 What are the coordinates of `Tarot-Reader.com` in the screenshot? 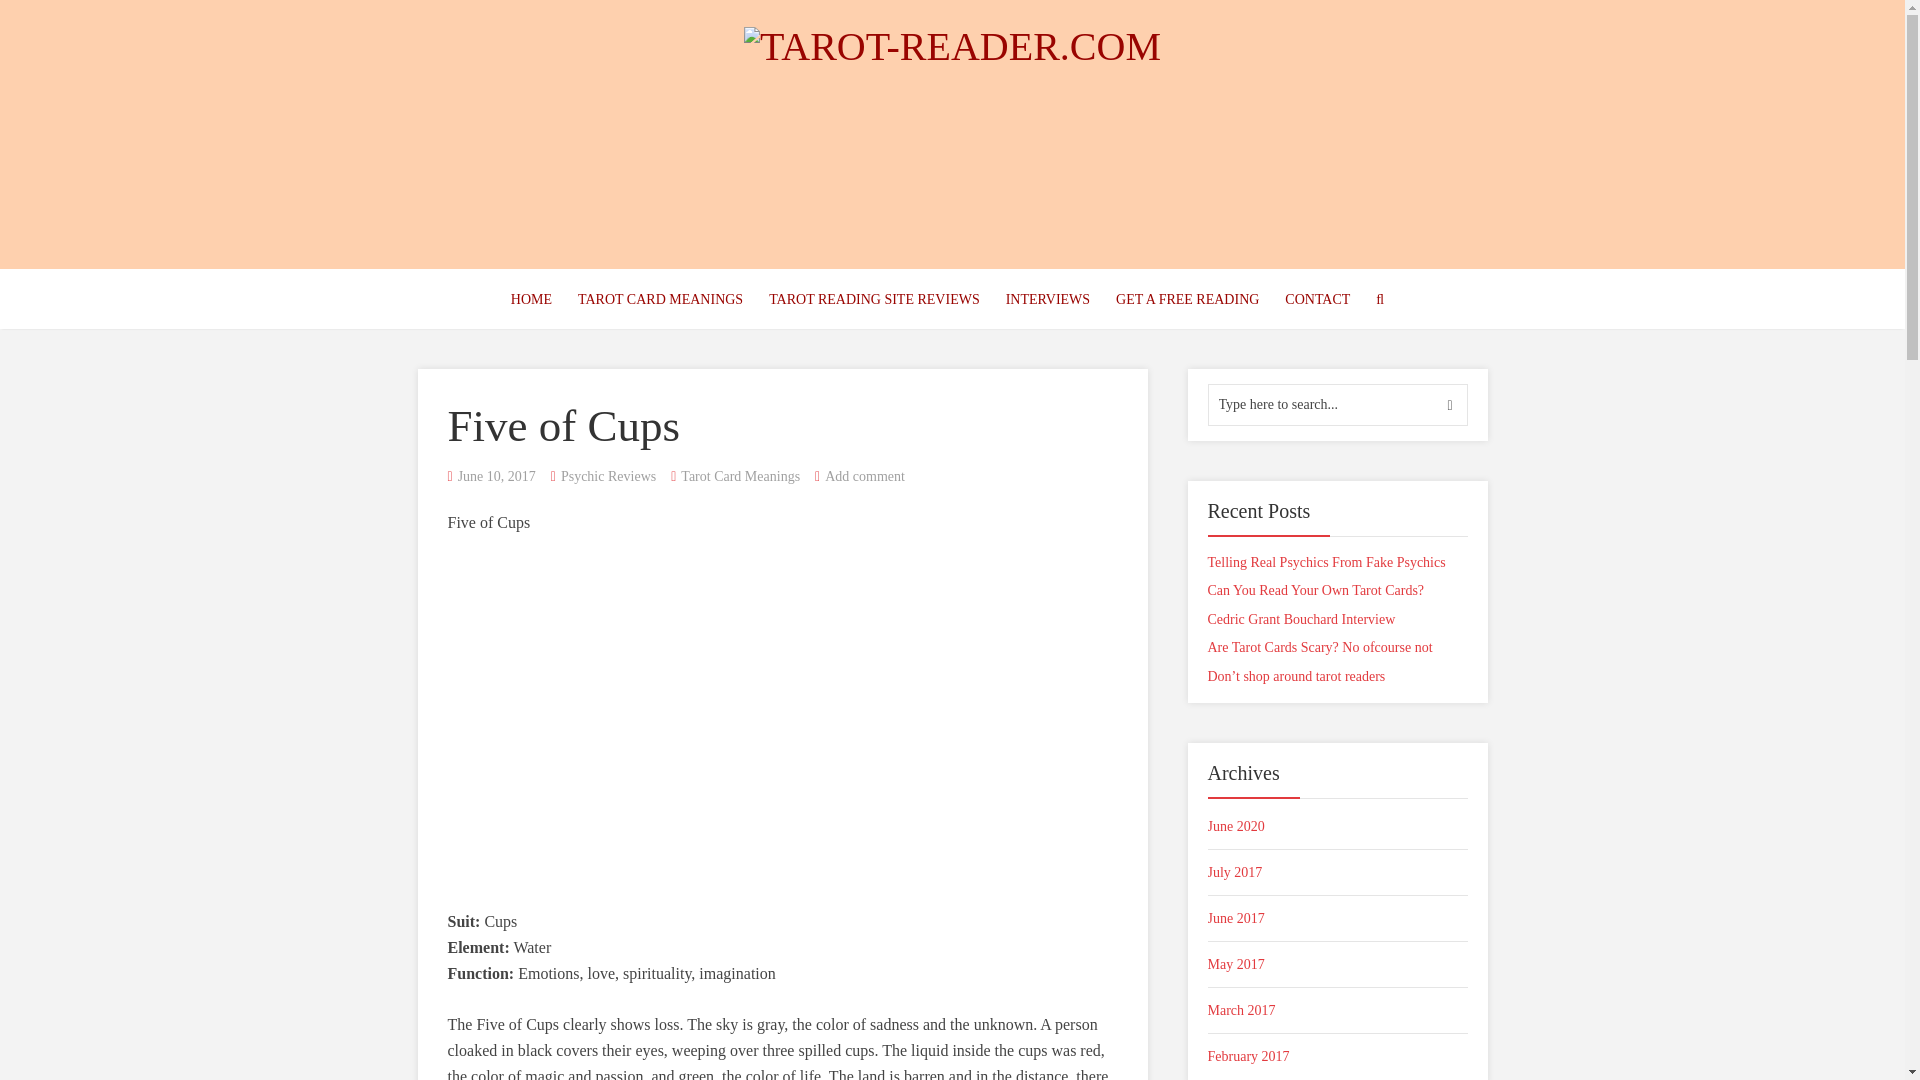 It's located at (952, 42).